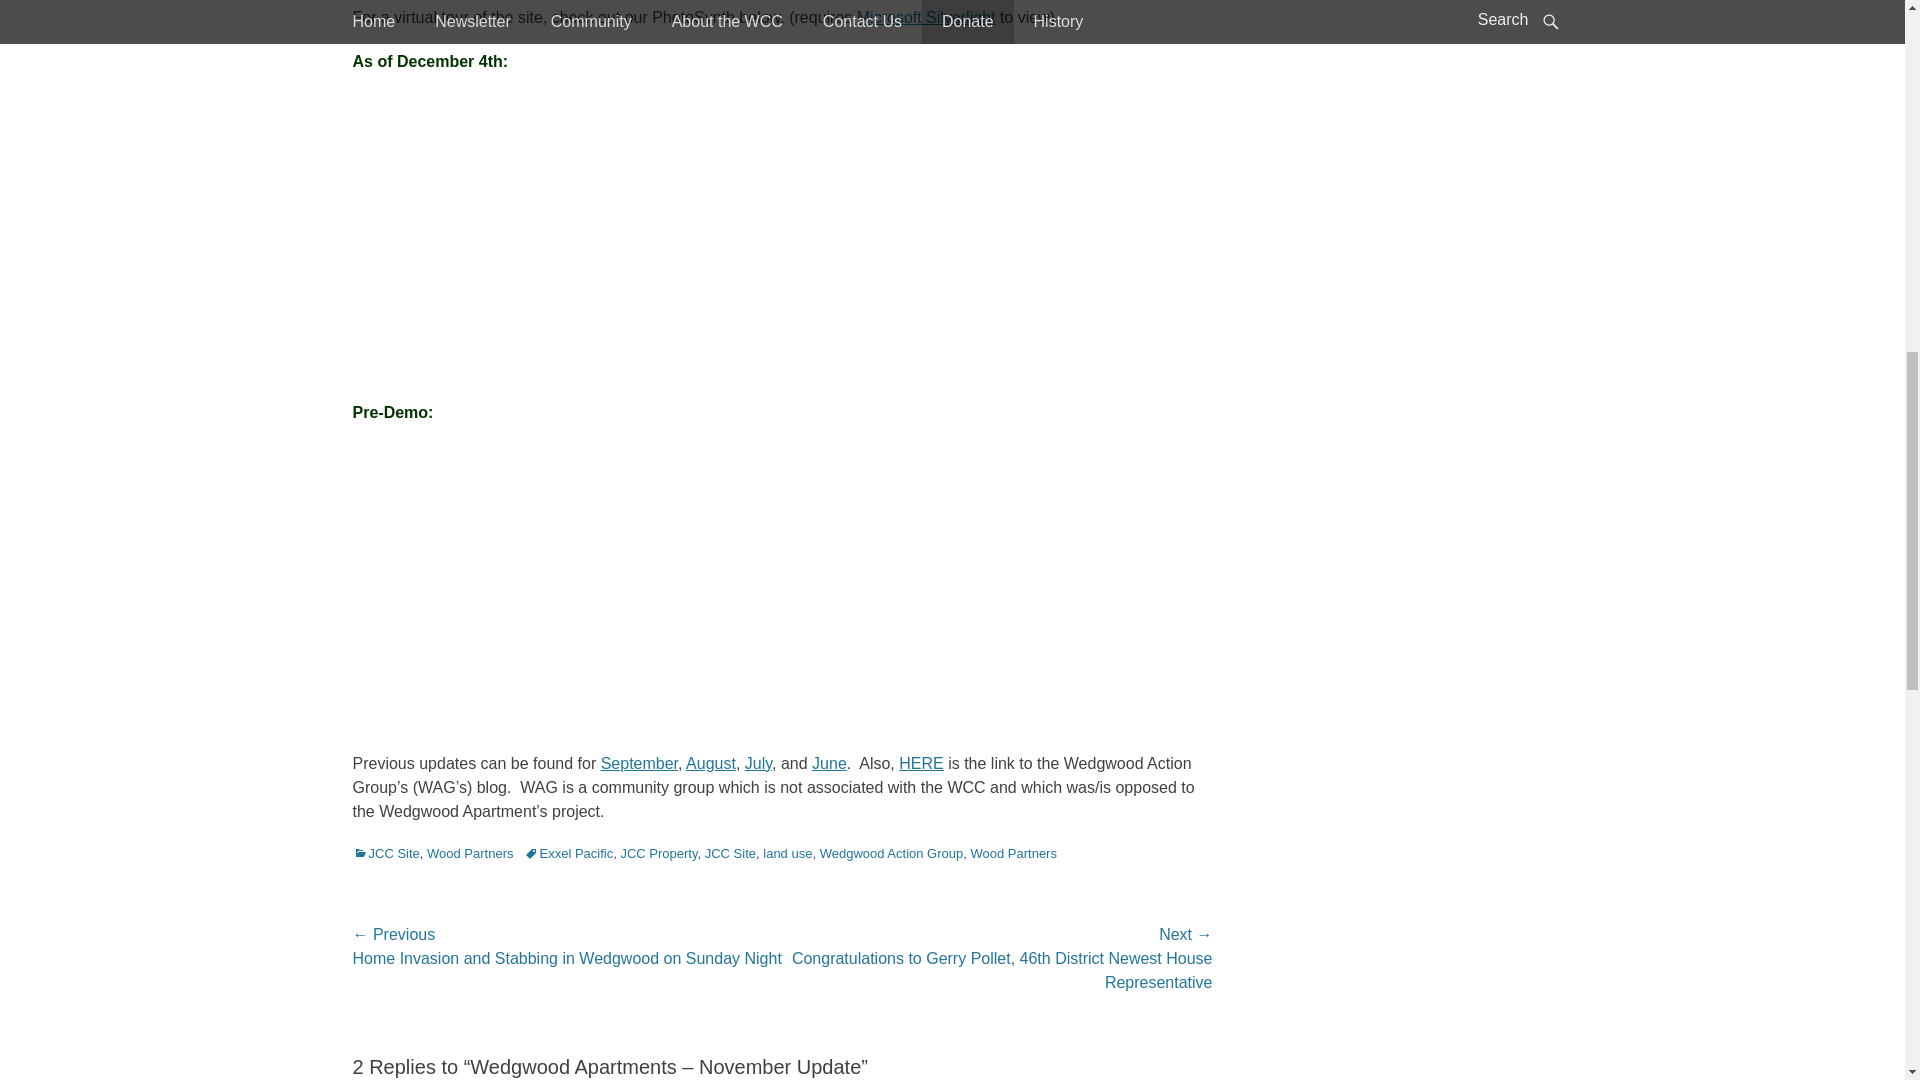 The height and width of the screenshot is (1080, 1920). I want to click on June, so click(829, 762).